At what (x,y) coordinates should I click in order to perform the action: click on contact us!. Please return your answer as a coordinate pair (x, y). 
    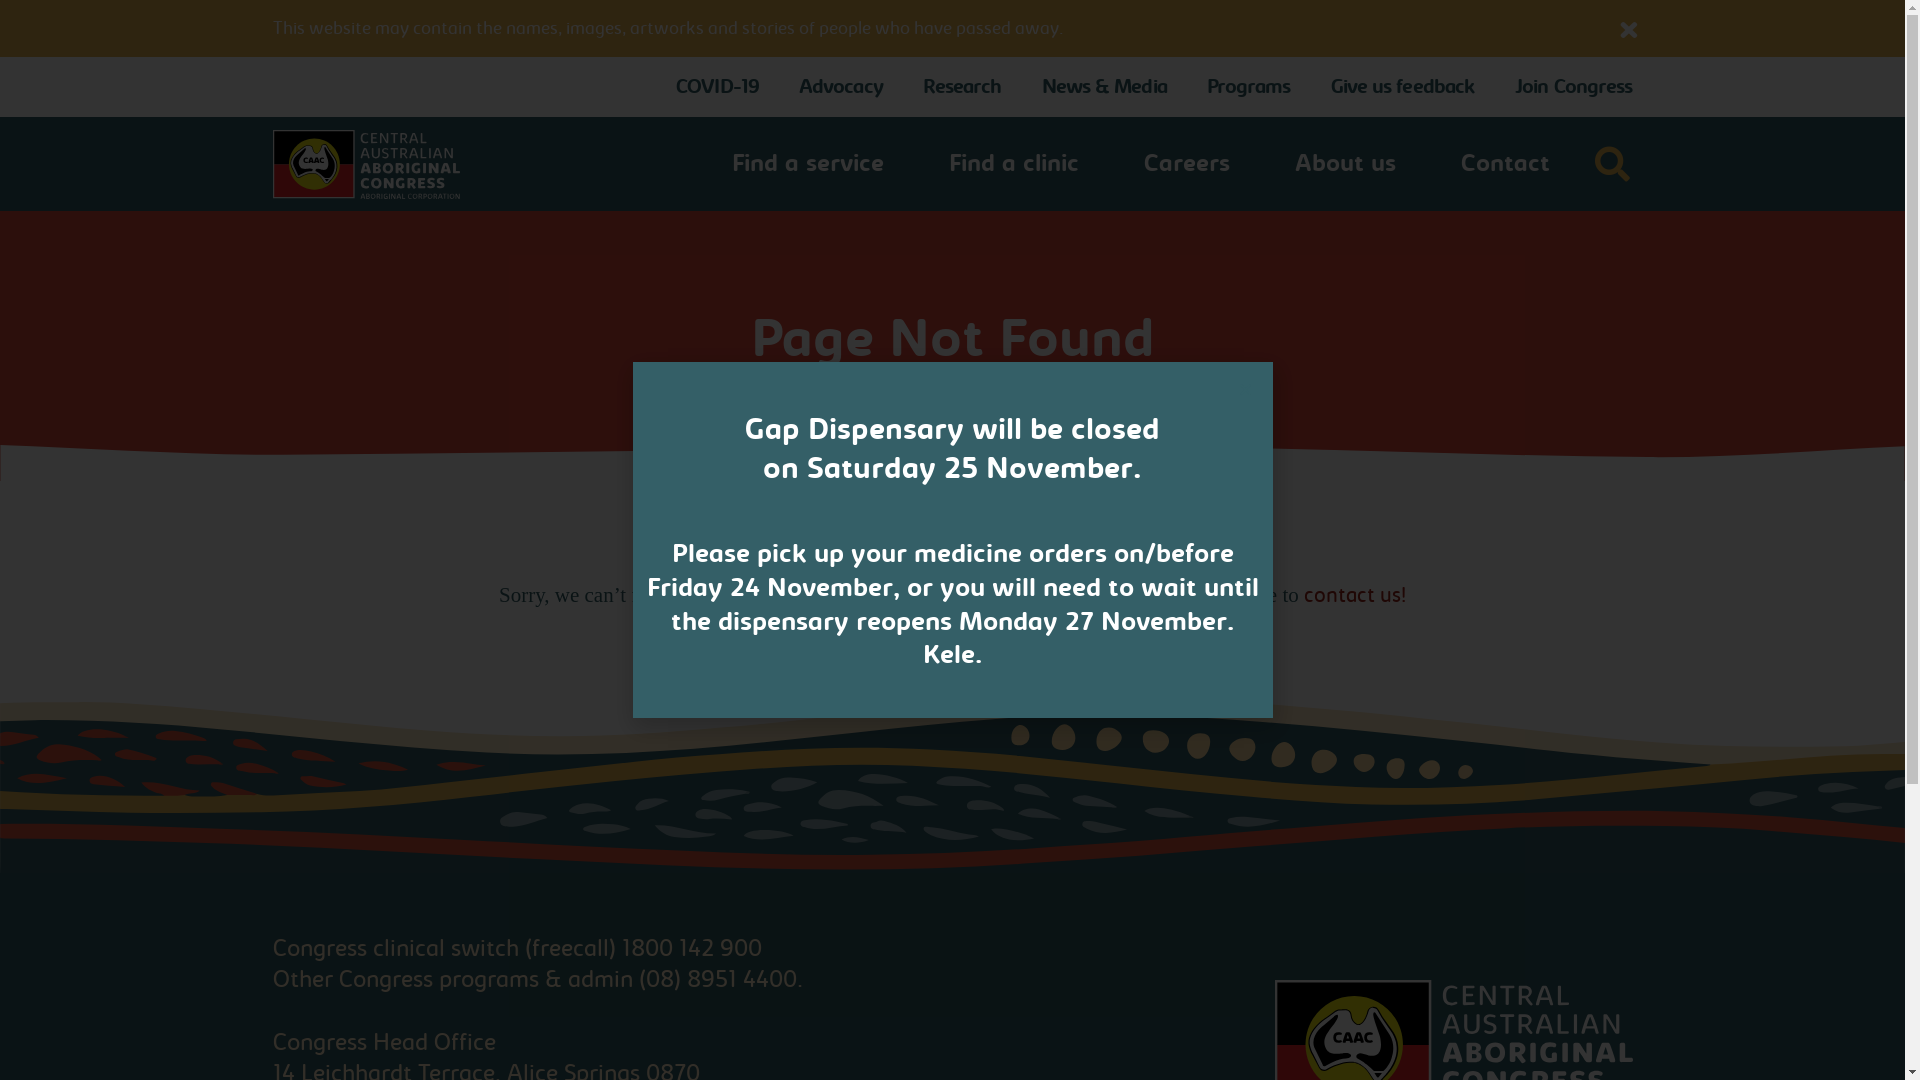
    Looking at the image, I should click on (1355, 596).